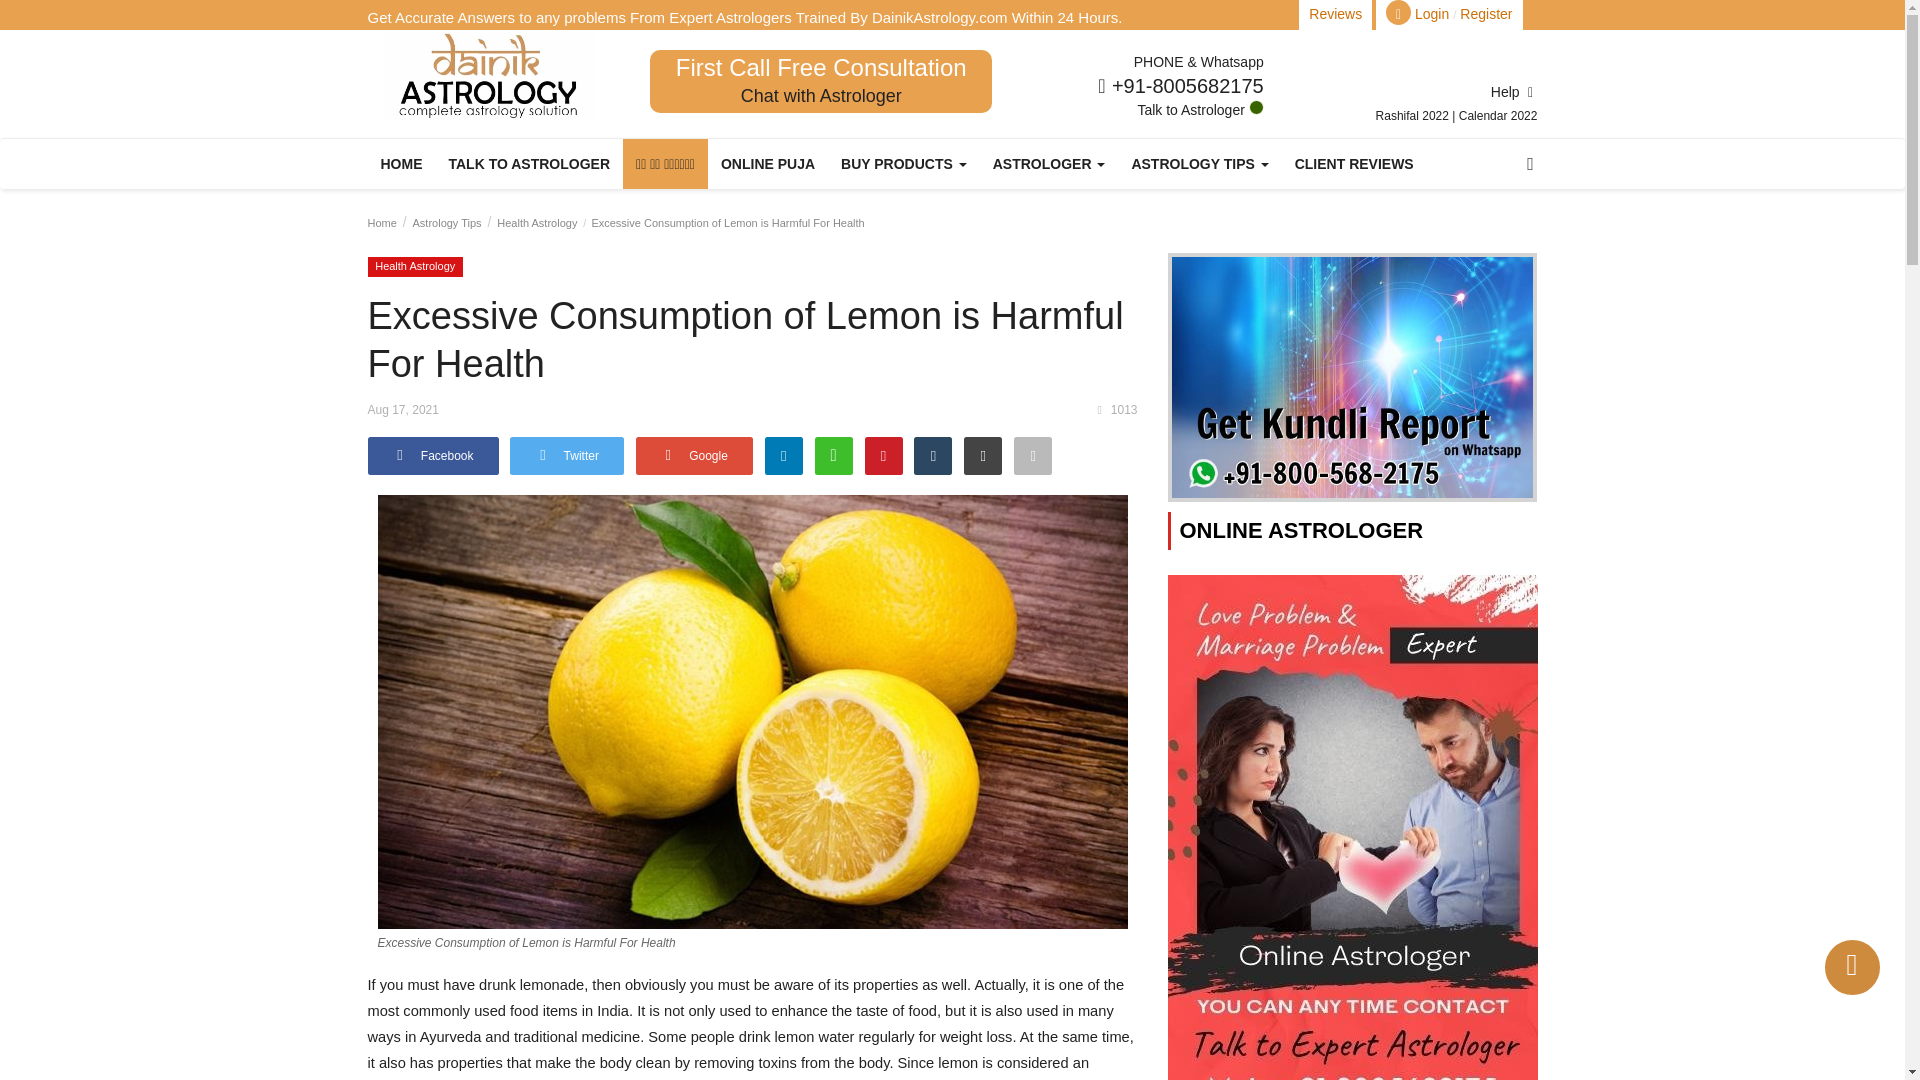  Describe the element at coordinates (1335, 15) in the screenshot. I see `Reviews` at that location.